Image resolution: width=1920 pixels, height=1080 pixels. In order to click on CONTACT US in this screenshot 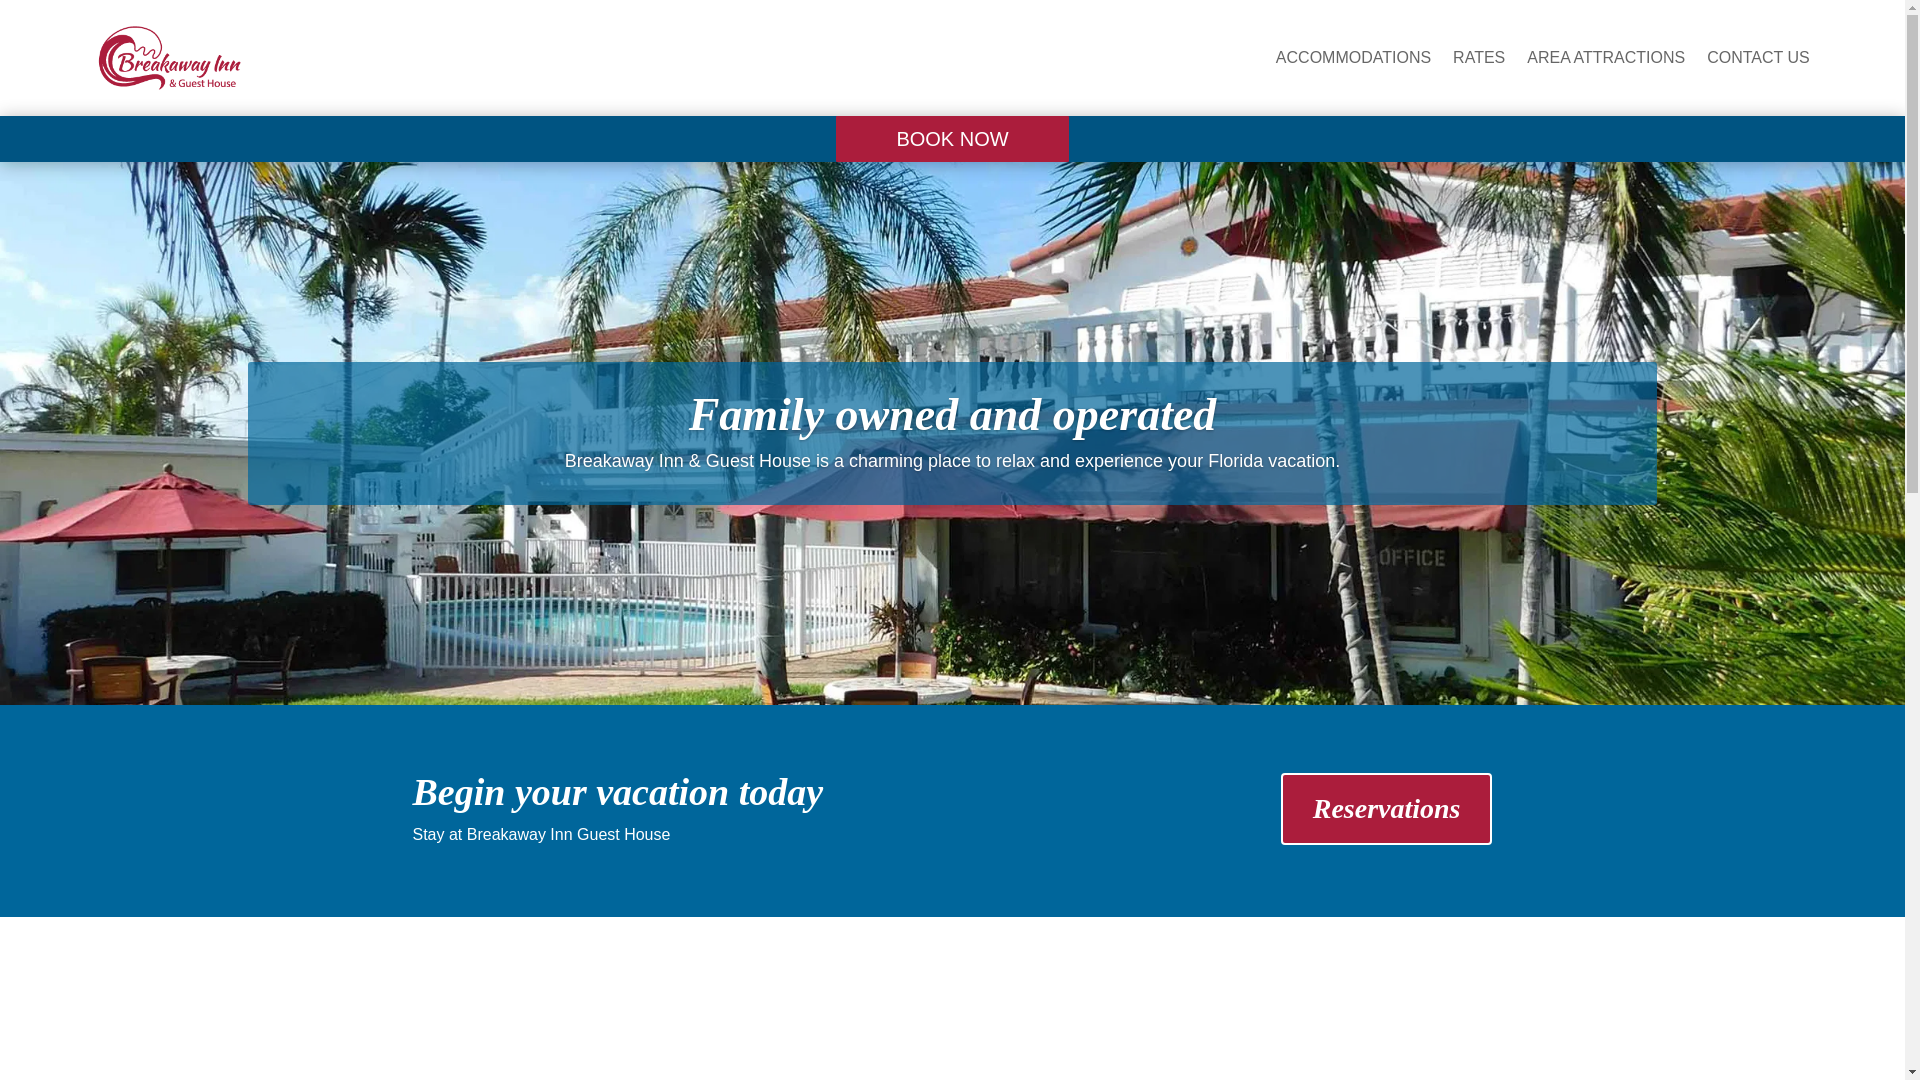, I will do `click(1758, 58)`.